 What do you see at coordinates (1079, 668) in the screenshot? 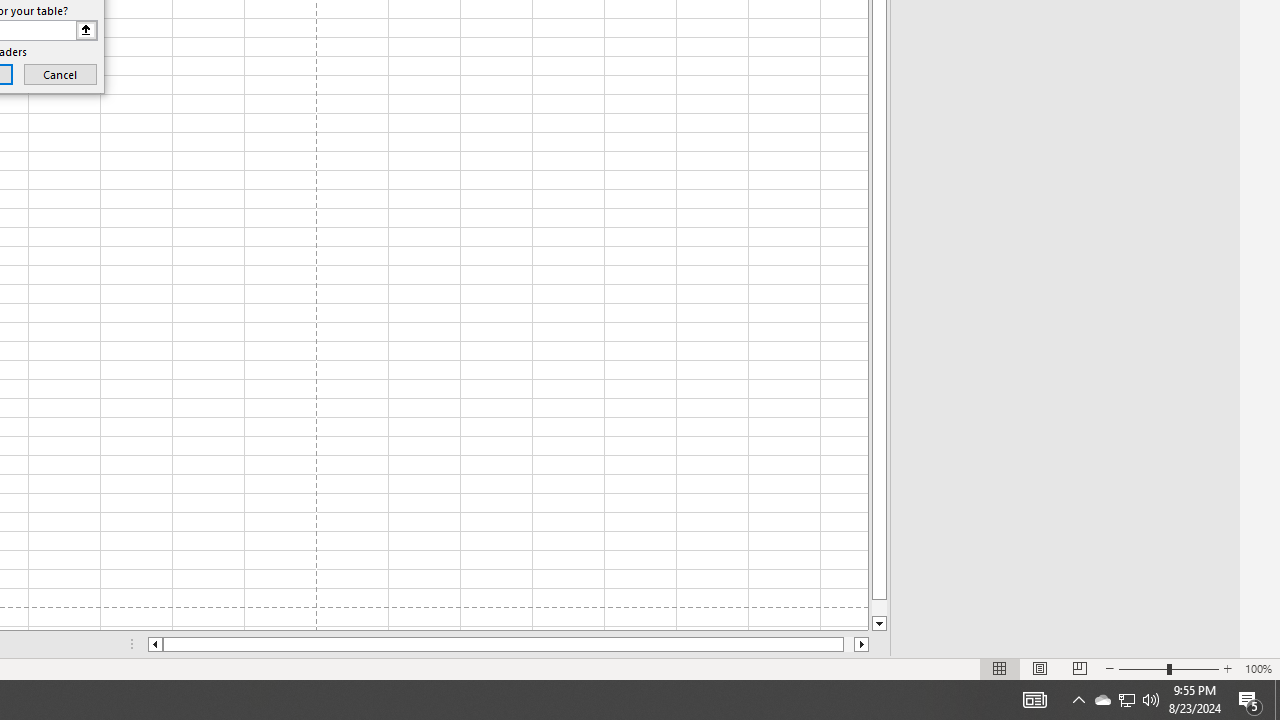
I see `Page Break Preview` at bounding box center [1079, 668].